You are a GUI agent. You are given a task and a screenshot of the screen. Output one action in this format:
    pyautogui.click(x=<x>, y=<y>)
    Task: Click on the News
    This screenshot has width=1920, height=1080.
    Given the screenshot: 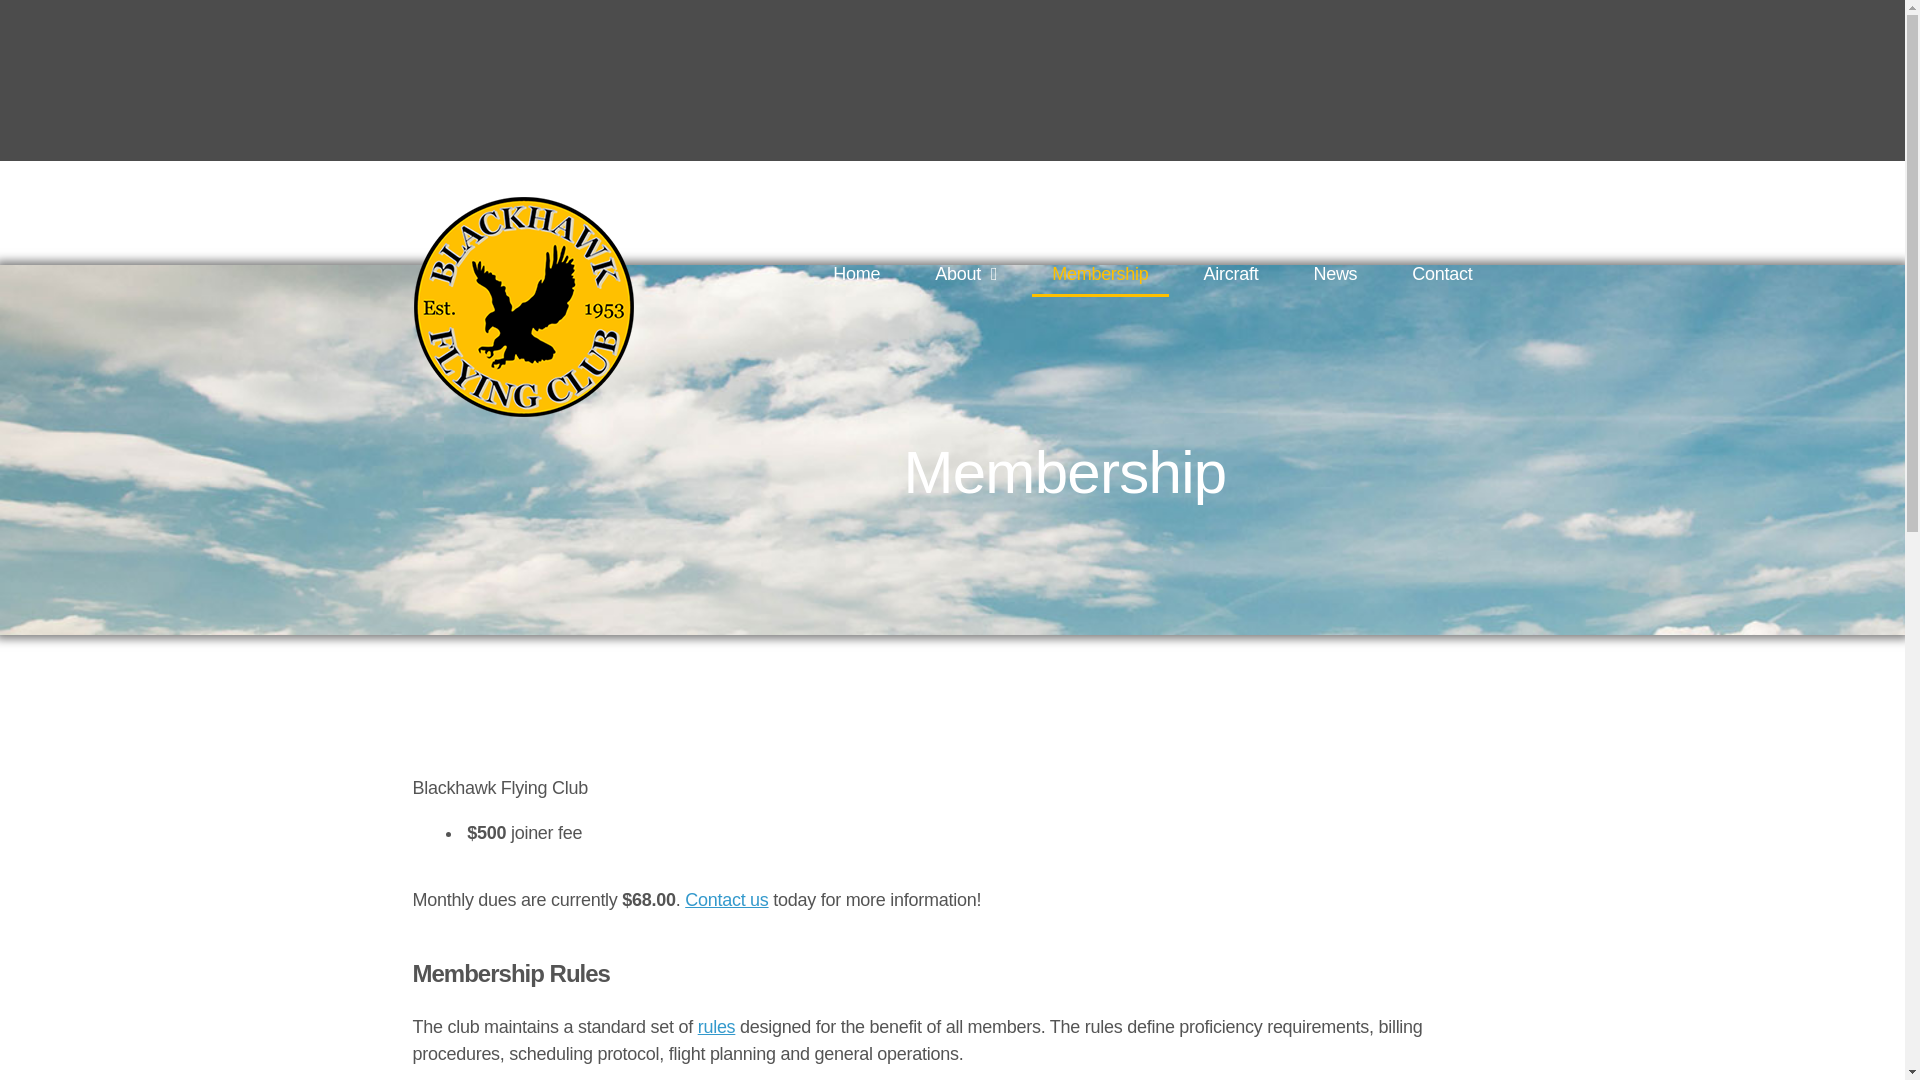 What is the action you would take?
    pyautogui.click(x=1334, y=274)
    